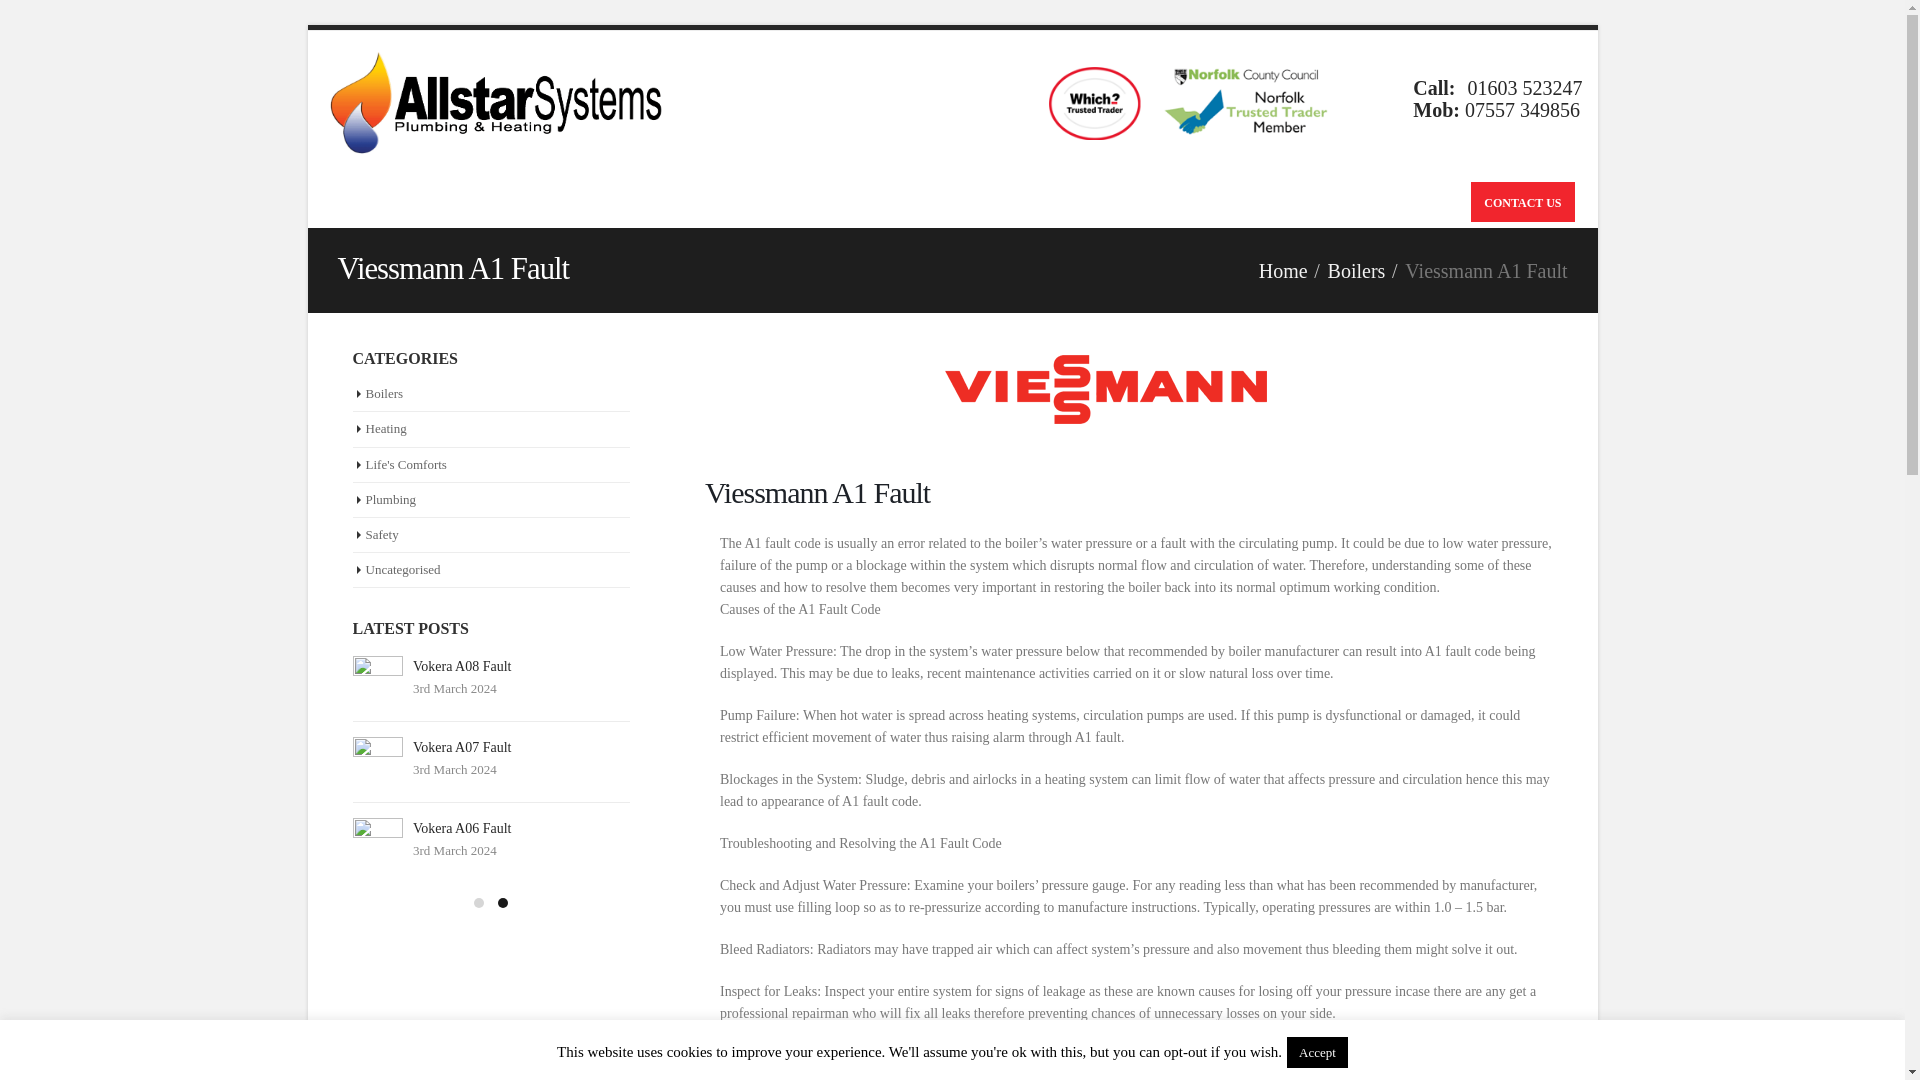  What do you see at coordinates (918, 202) in the screenshot?
I see `RATES` at bounding box center [918, 202].